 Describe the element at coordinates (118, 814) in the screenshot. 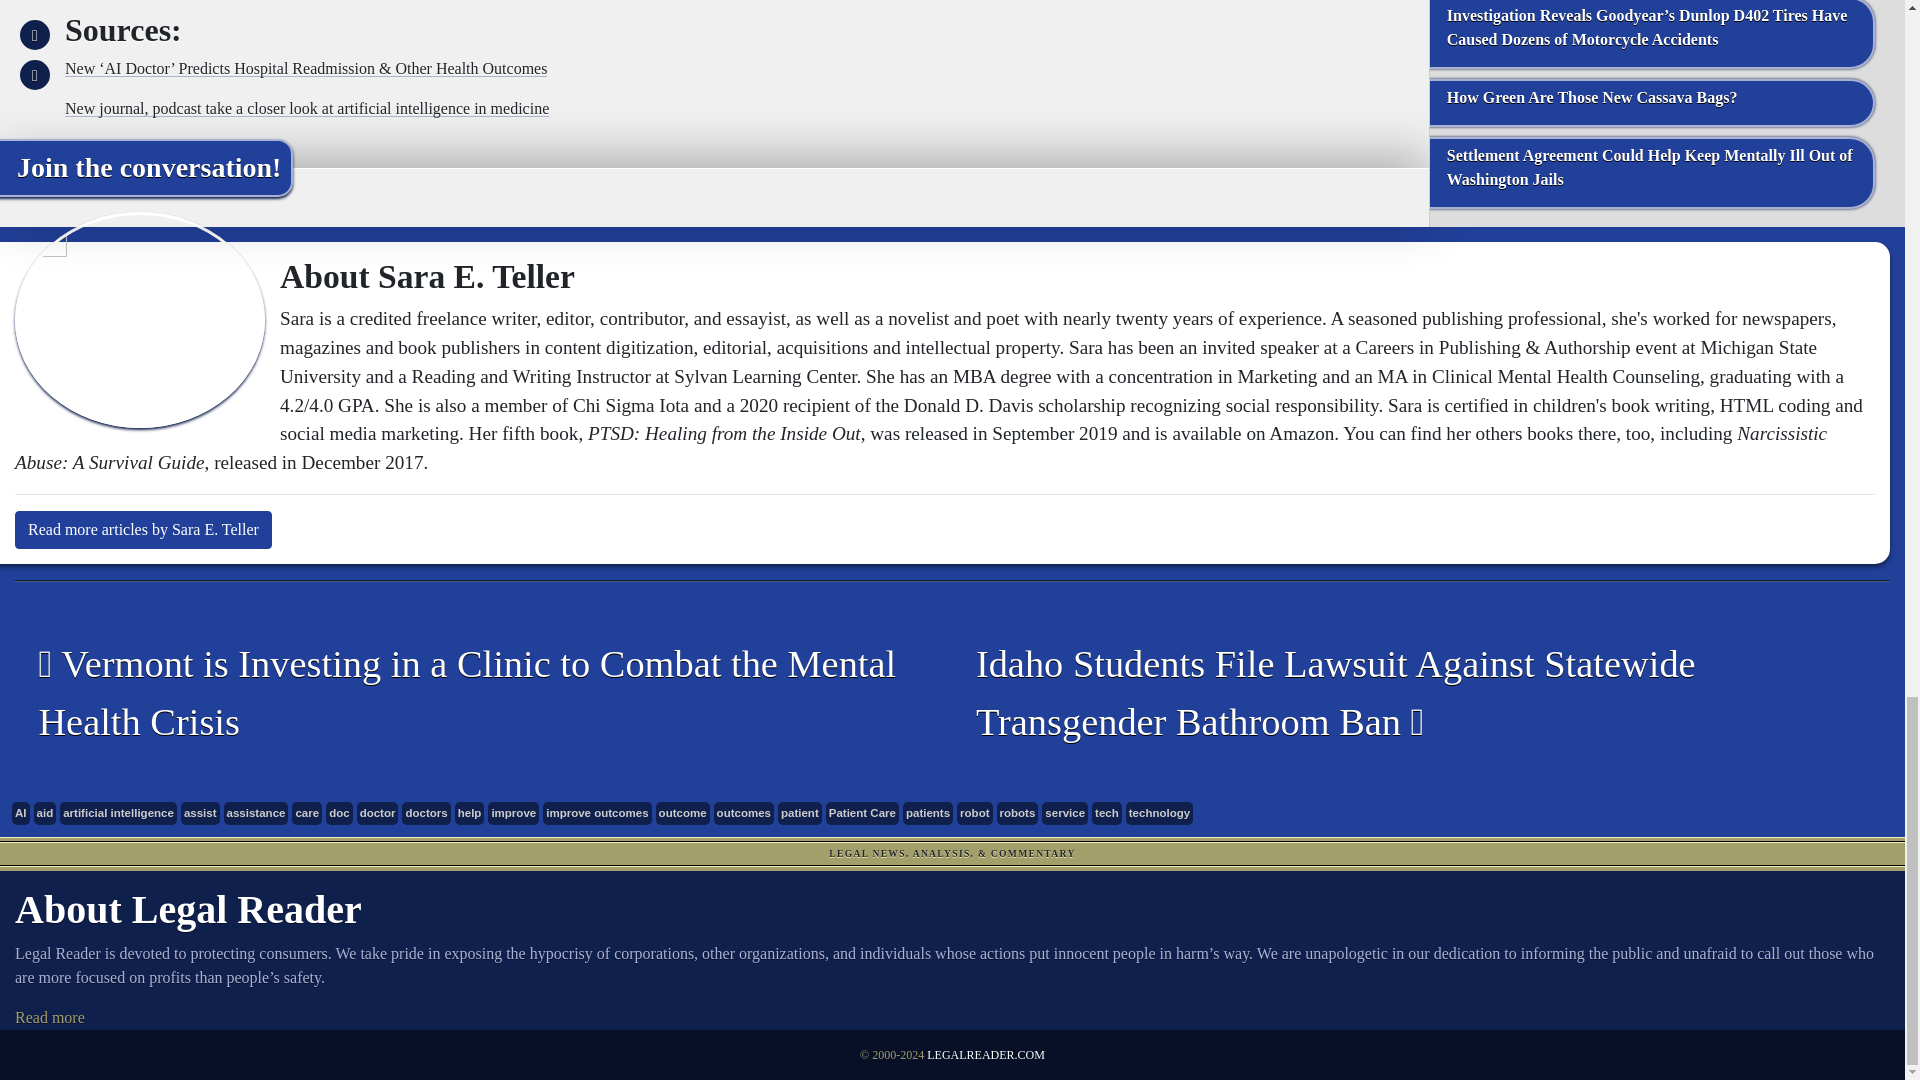

I see `artificial intelligence` at that location.